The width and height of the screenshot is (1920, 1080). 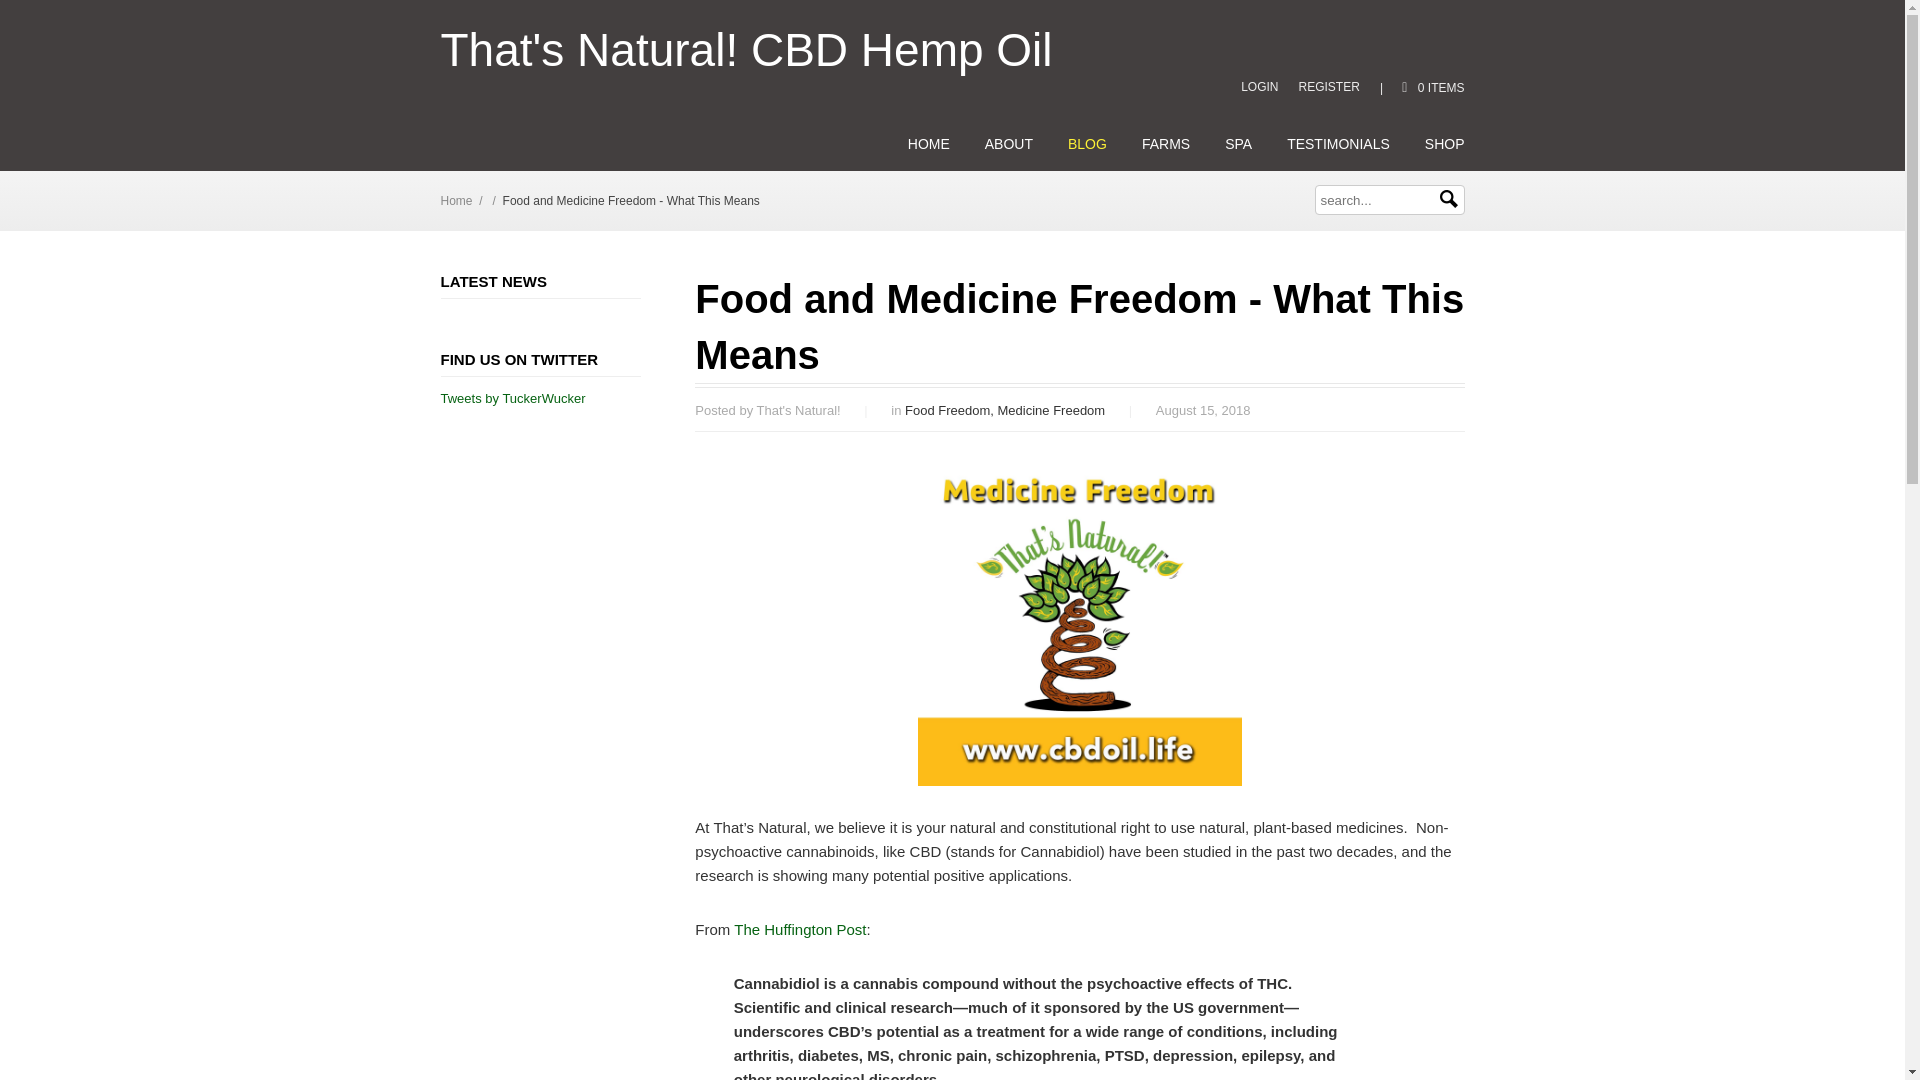 I want to click on Food Freedom,, so click(x=951, y=410).